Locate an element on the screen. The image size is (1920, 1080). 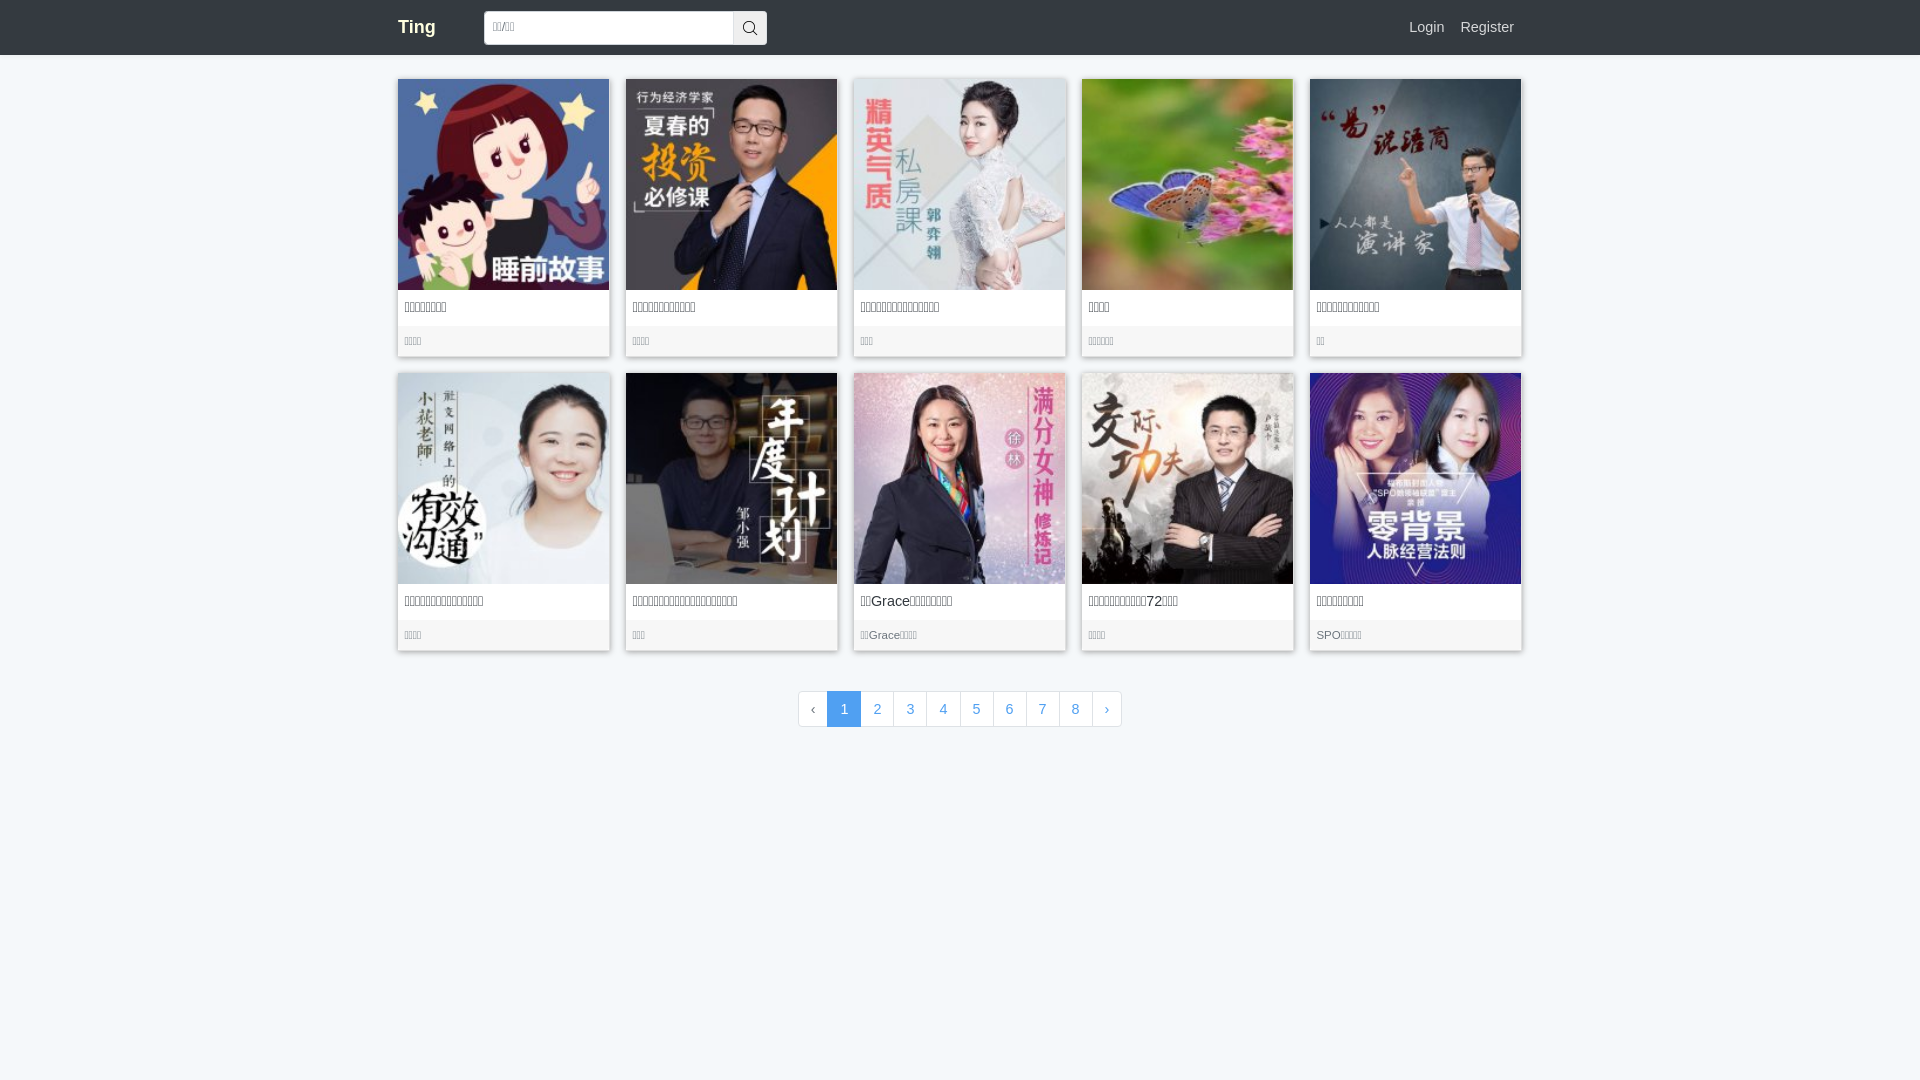
6 is located at coordinates (1010, 709).